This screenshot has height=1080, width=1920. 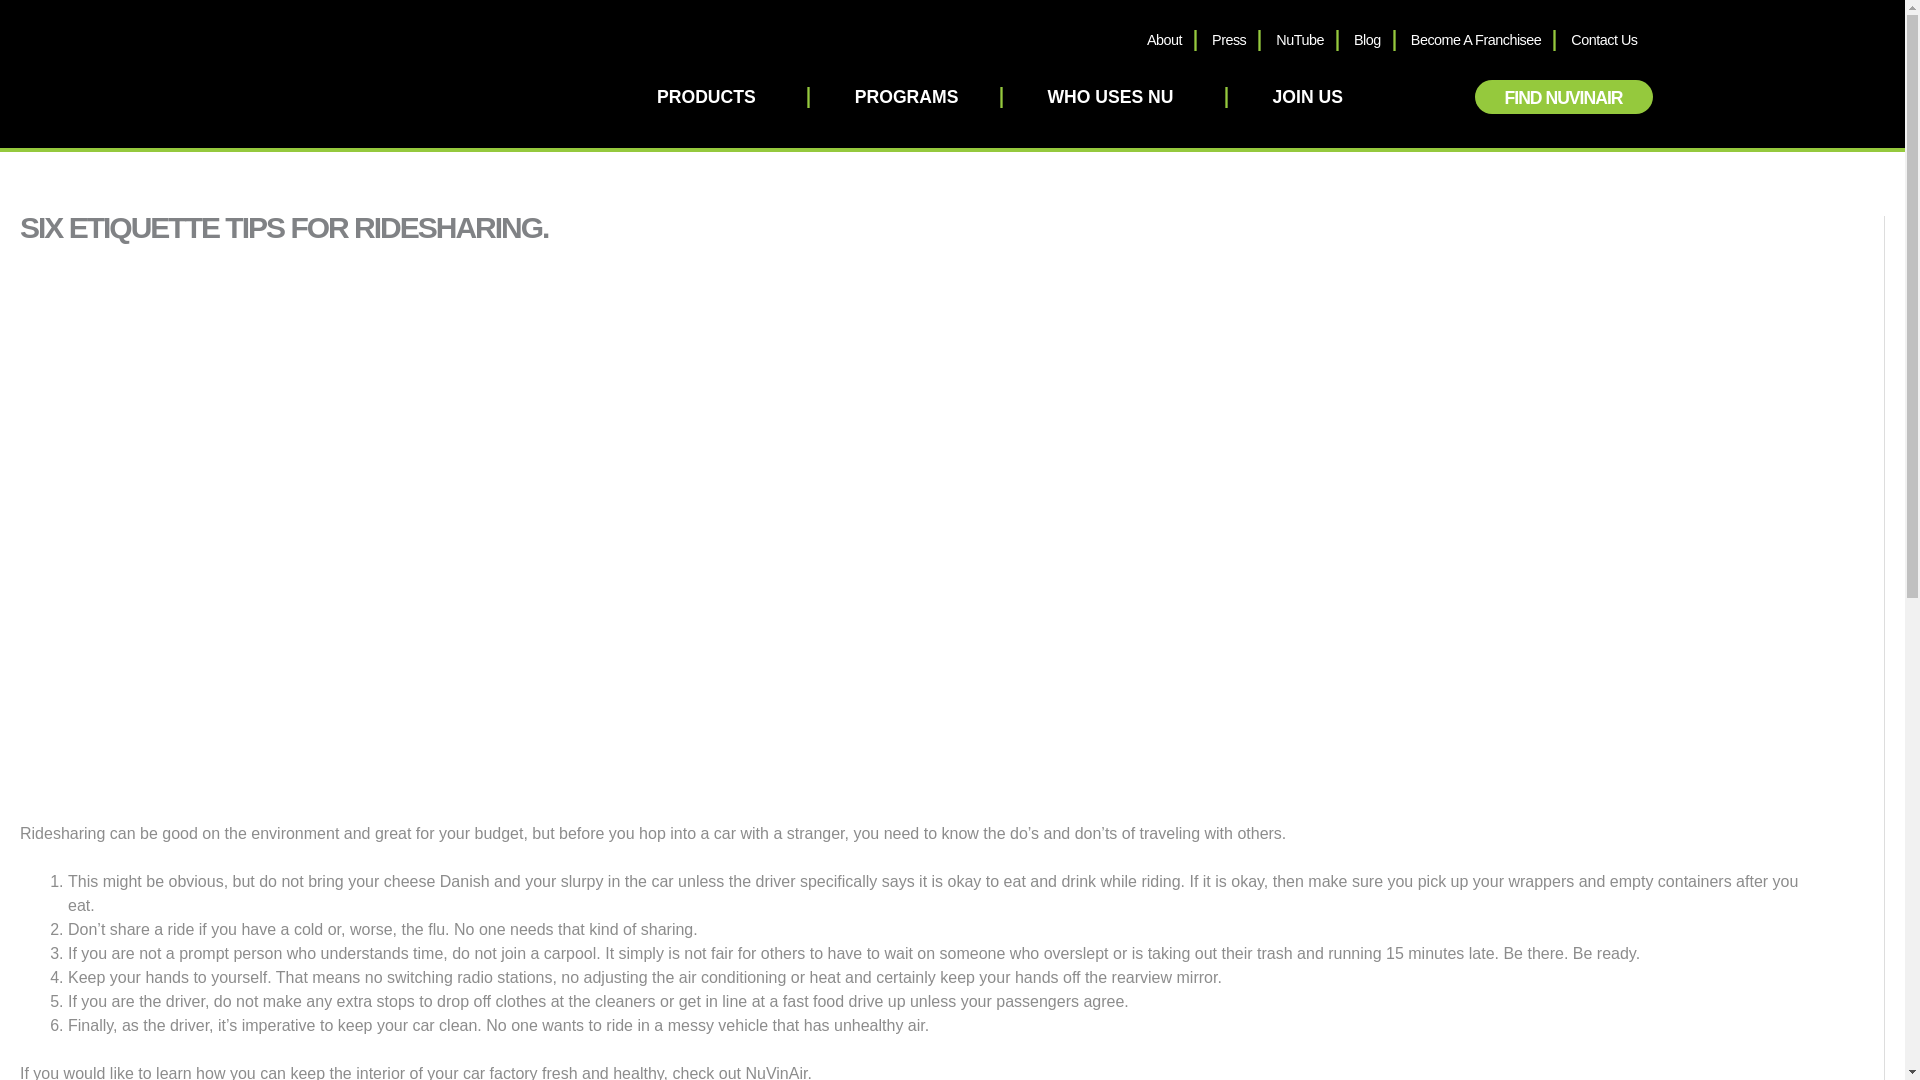 What do you see at coordinates (1476, 40) in the screenshot?
I see `Become A Franchisee` at bounding box center [1476, 40].